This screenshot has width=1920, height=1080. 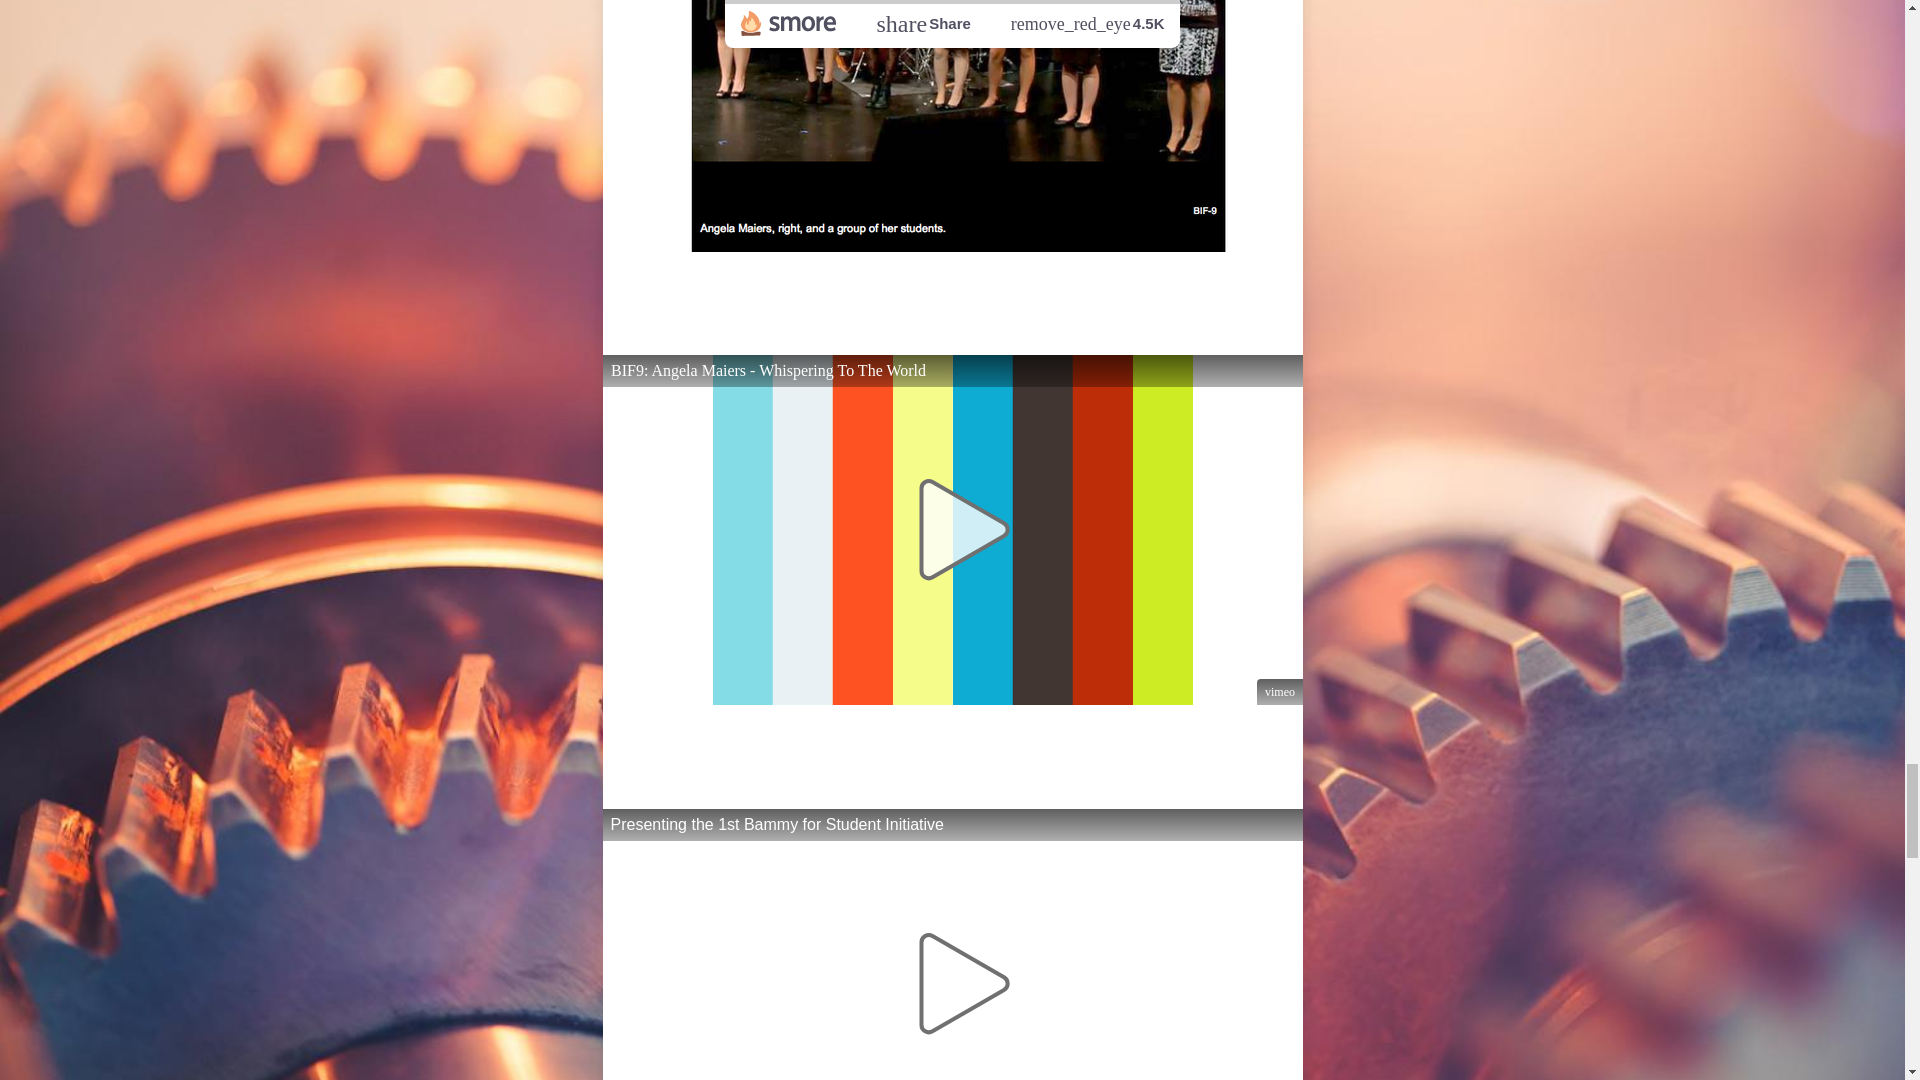 I want to click on BIF-9, so click(x=1072, y=318).